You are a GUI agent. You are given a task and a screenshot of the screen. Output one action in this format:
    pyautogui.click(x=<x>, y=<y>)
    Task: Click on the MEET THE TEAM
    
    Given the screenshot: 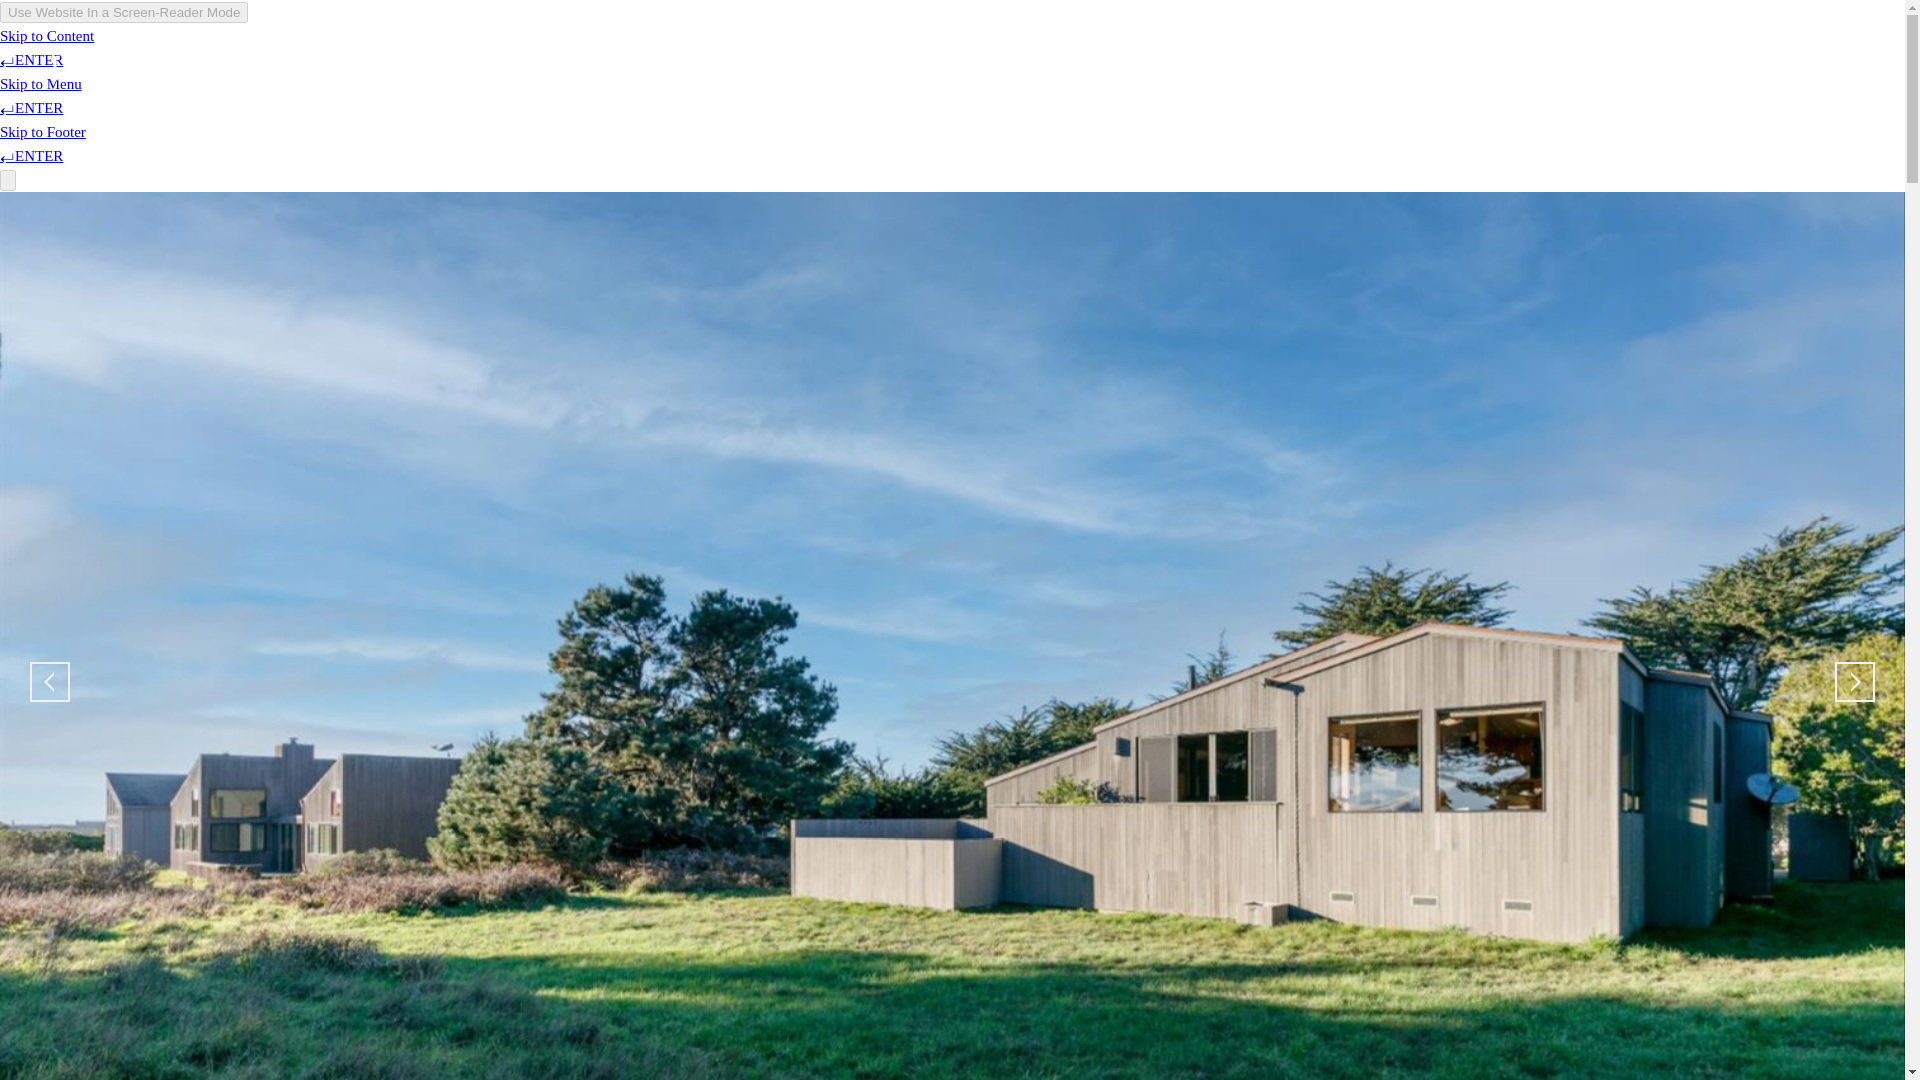 What is the action you would take?
    pyautogui.click(x=1328, y=74)
    